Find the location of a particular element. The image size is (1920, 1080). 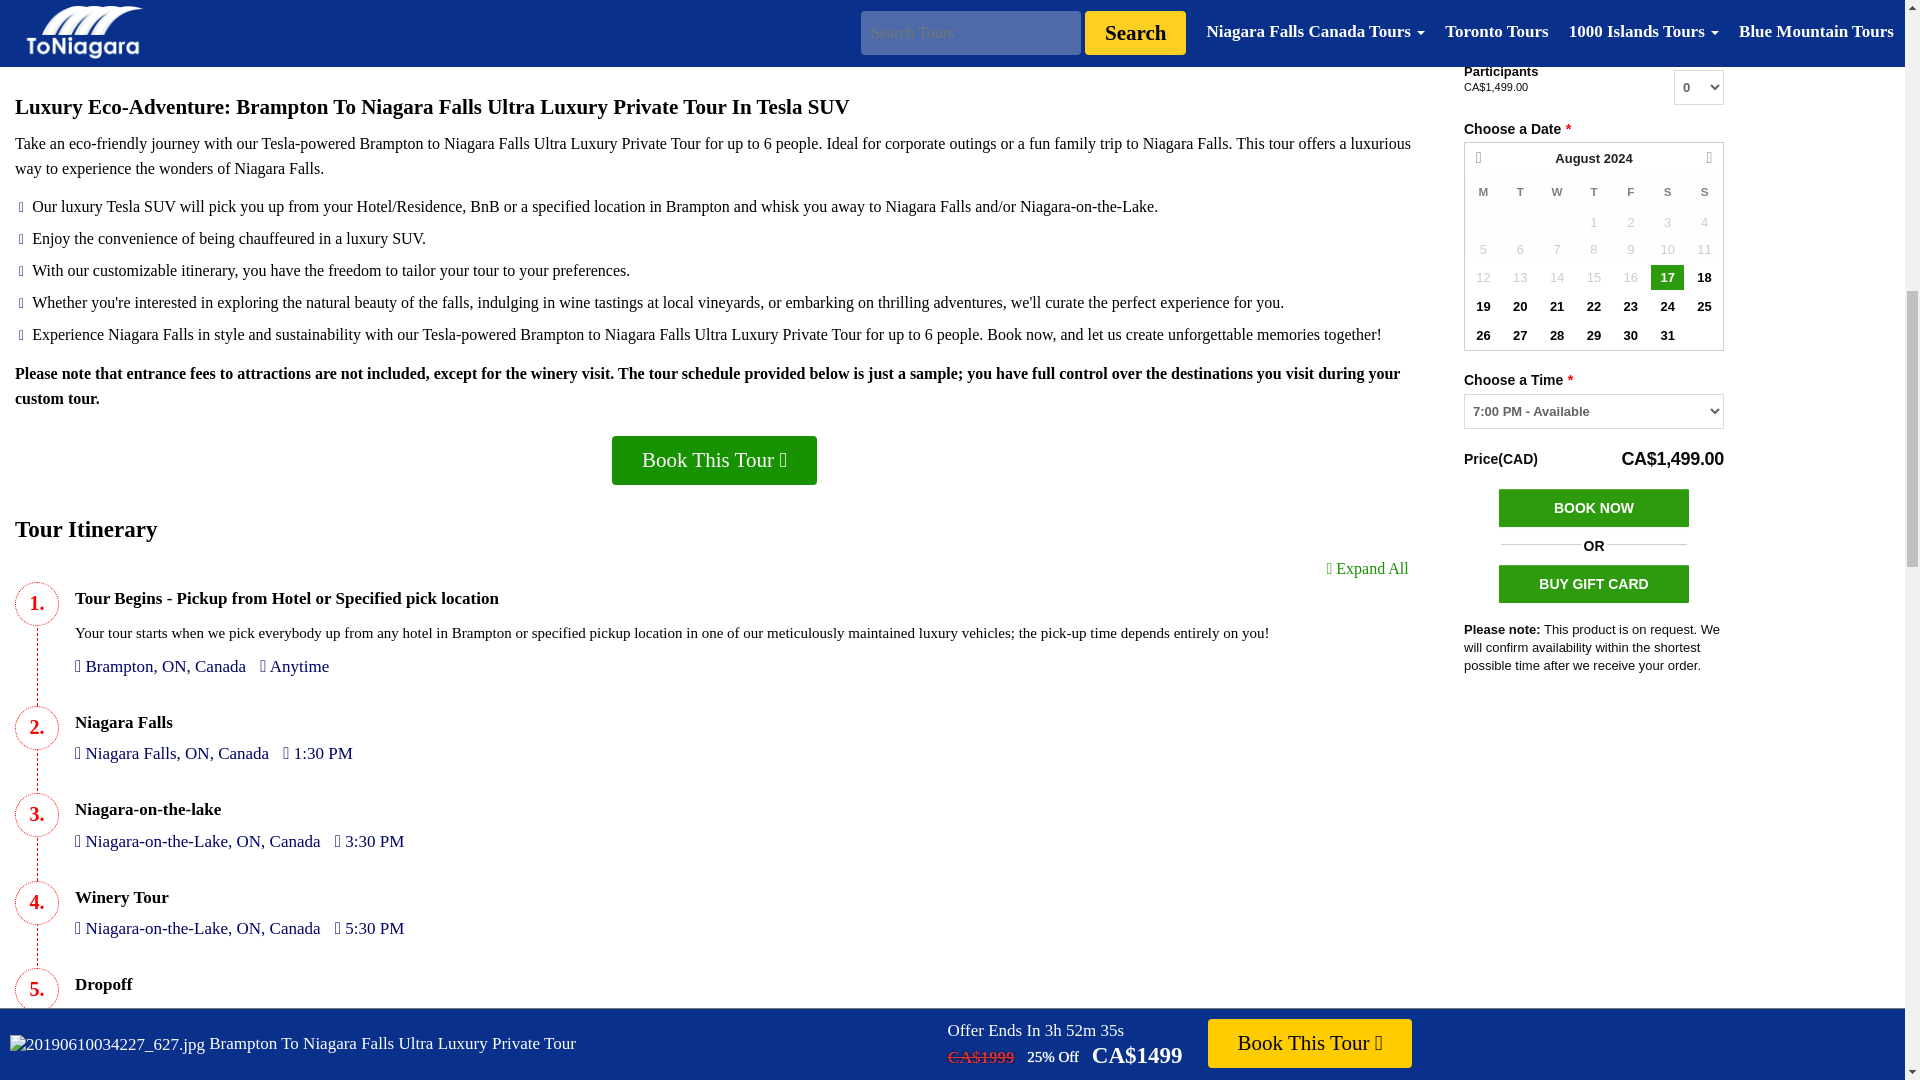

Reviews is located at coordinates (153, 40).